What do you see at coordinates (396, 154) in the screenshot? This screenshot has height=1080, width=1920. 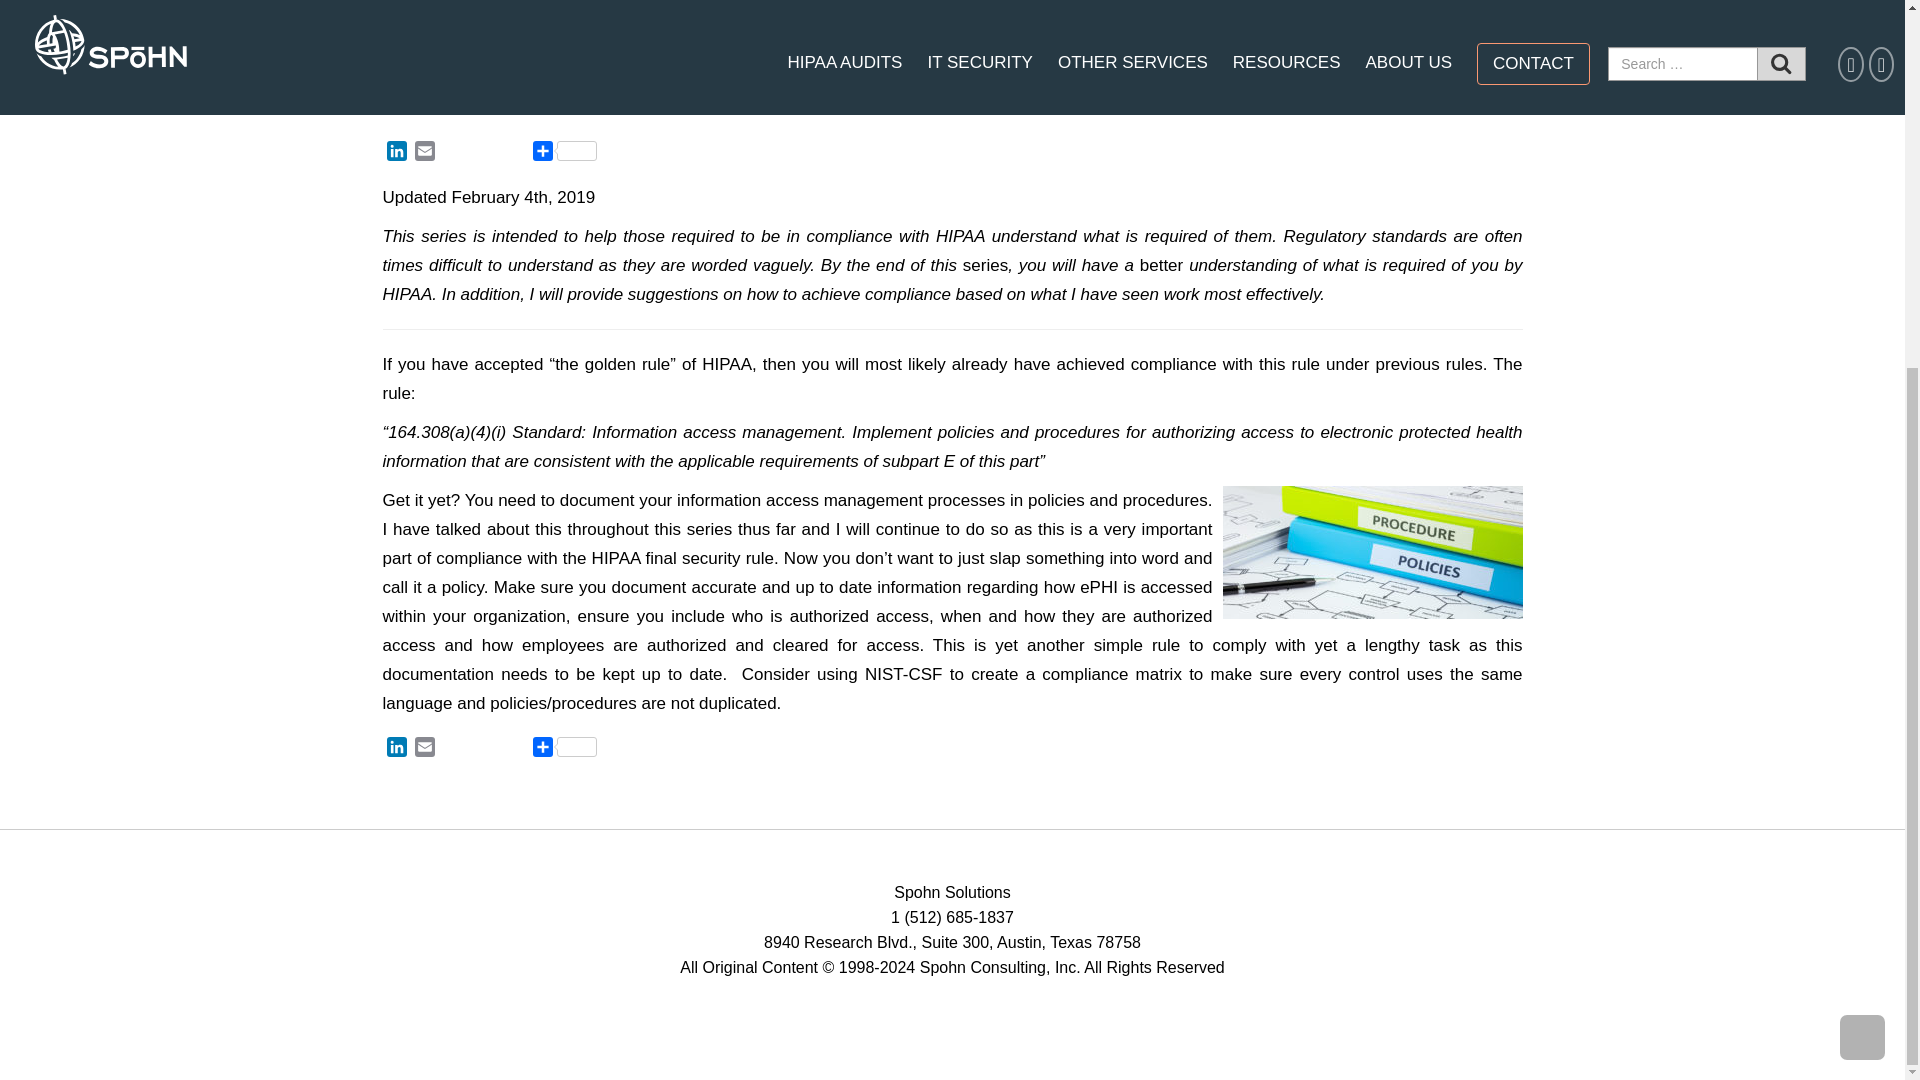 I see `LinkedIn` at bounding box center [396, 154].